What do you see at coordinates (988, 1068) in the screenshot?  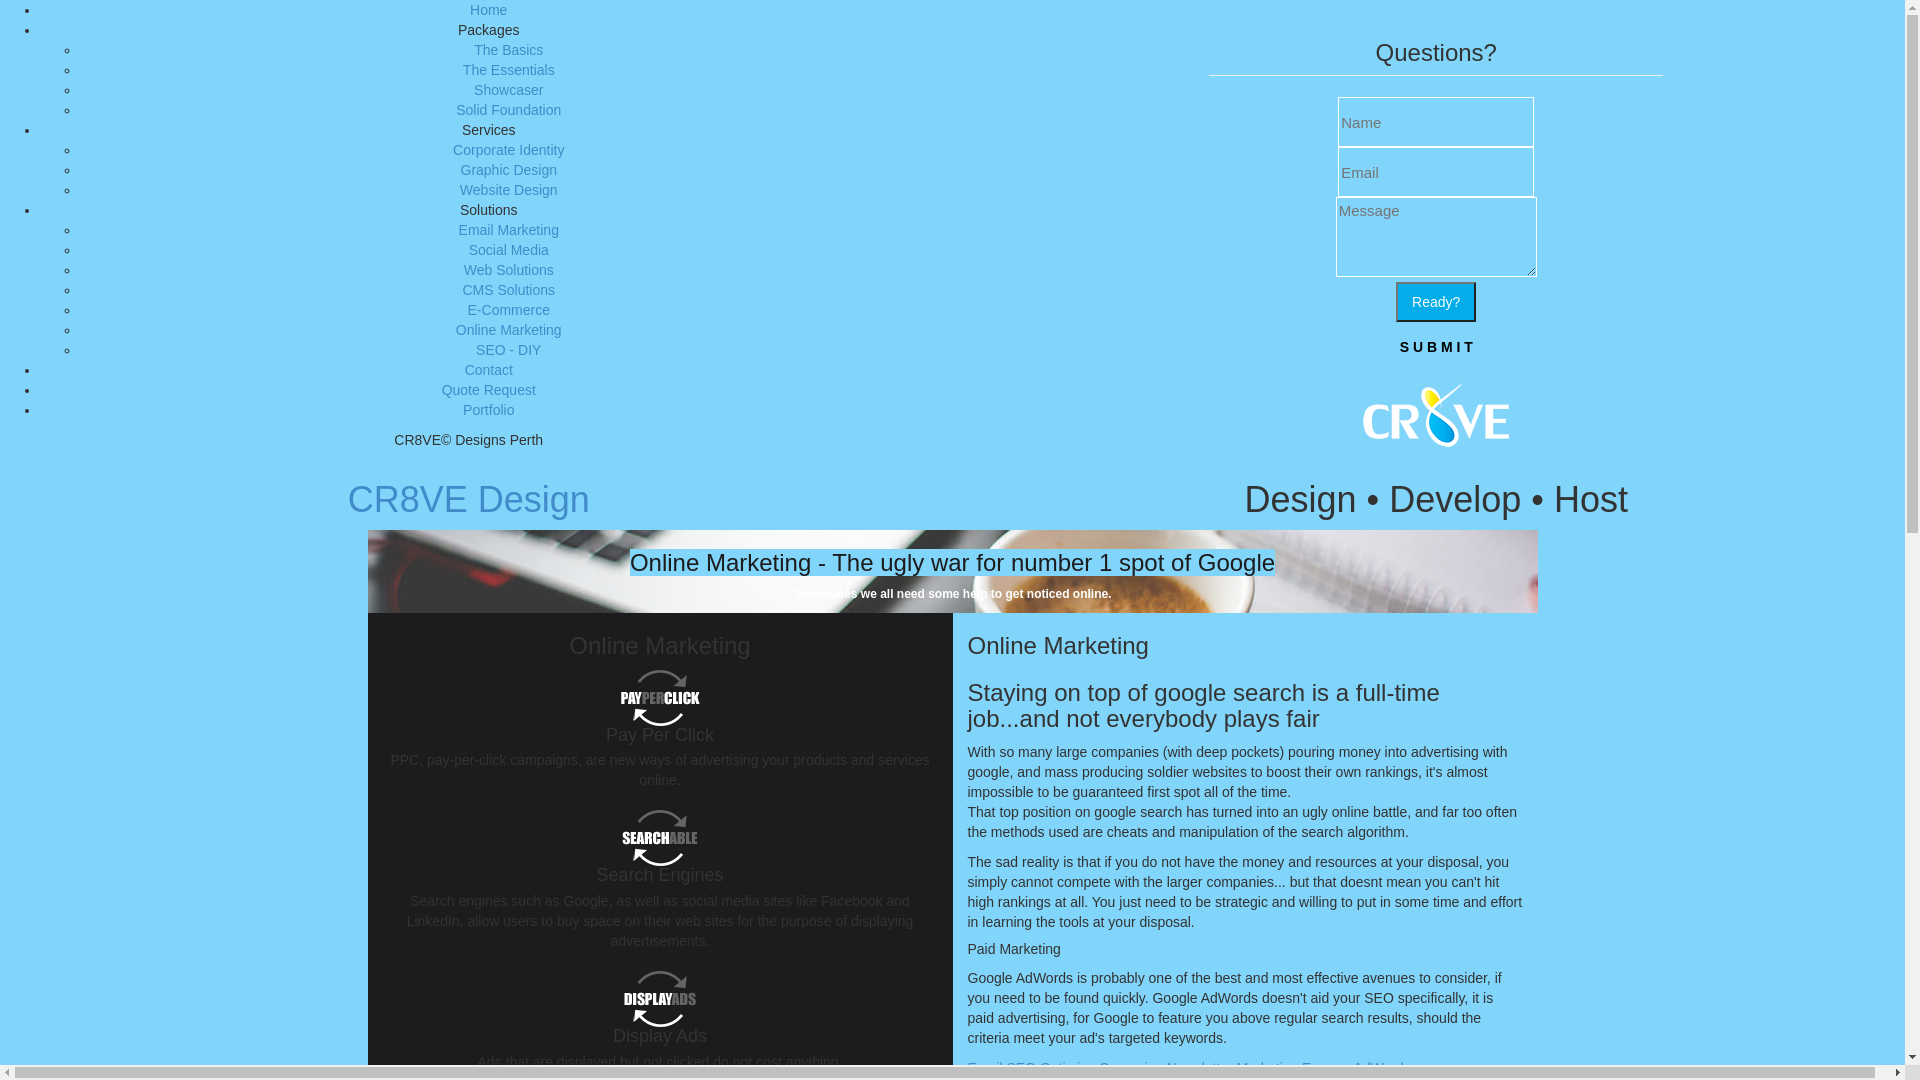 I see `Email` at bounding box center [988, 1068].